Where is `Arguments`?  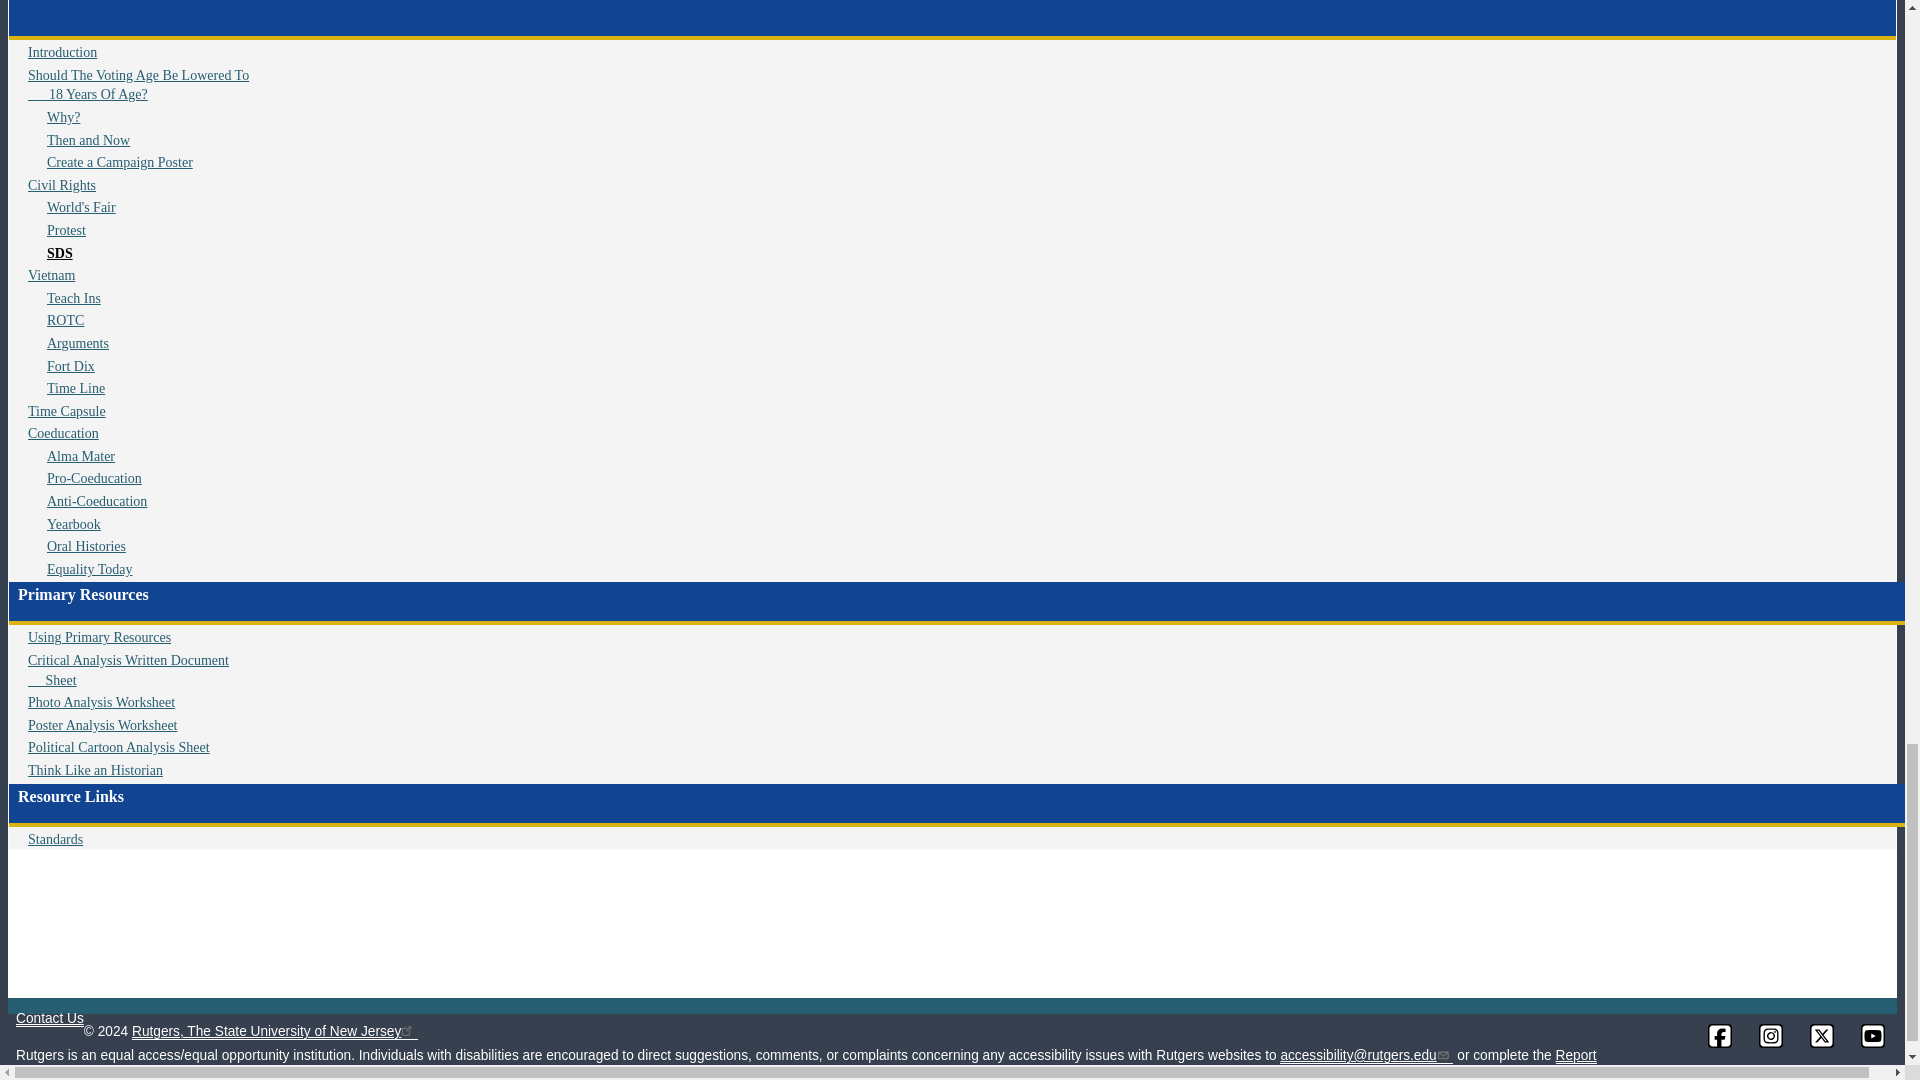
Arguments is located at coordinates (78, 343).